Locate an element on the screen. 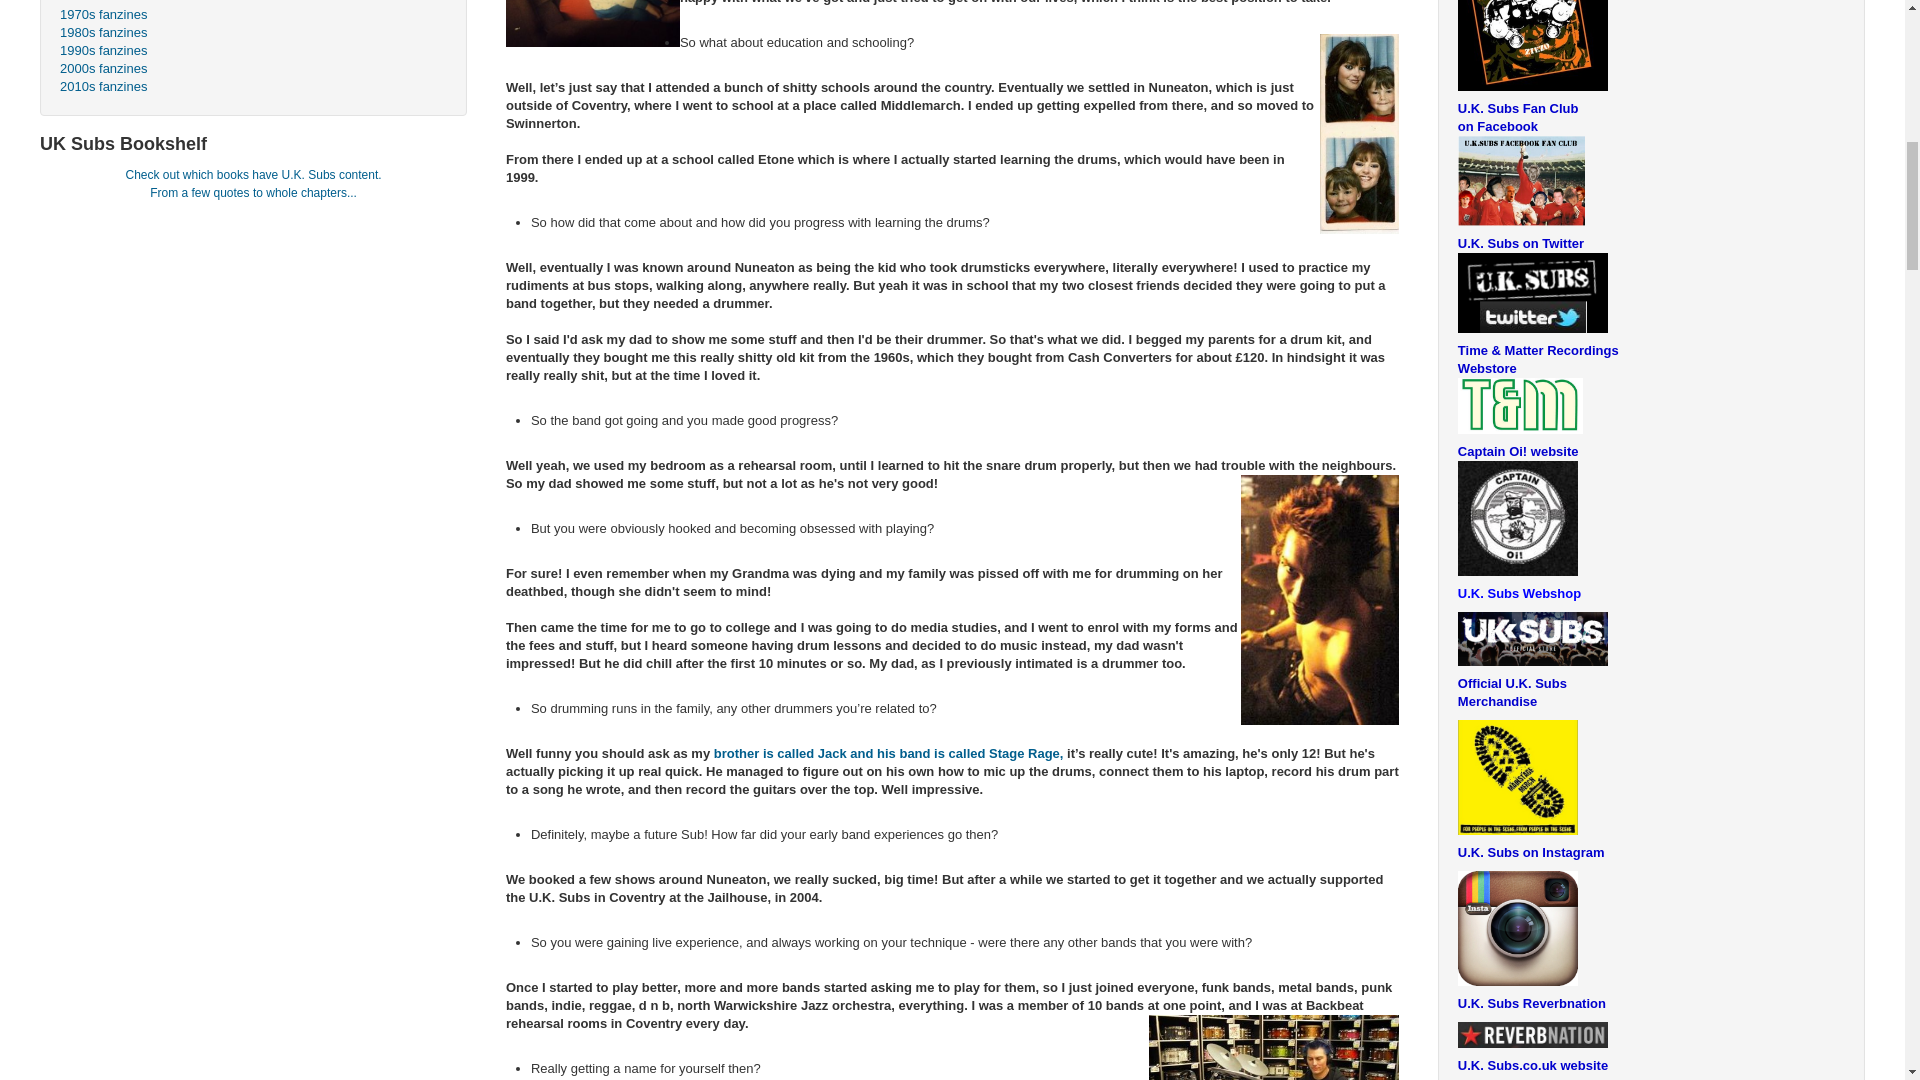  1990s fanzines is located at coordinates (253, 51).